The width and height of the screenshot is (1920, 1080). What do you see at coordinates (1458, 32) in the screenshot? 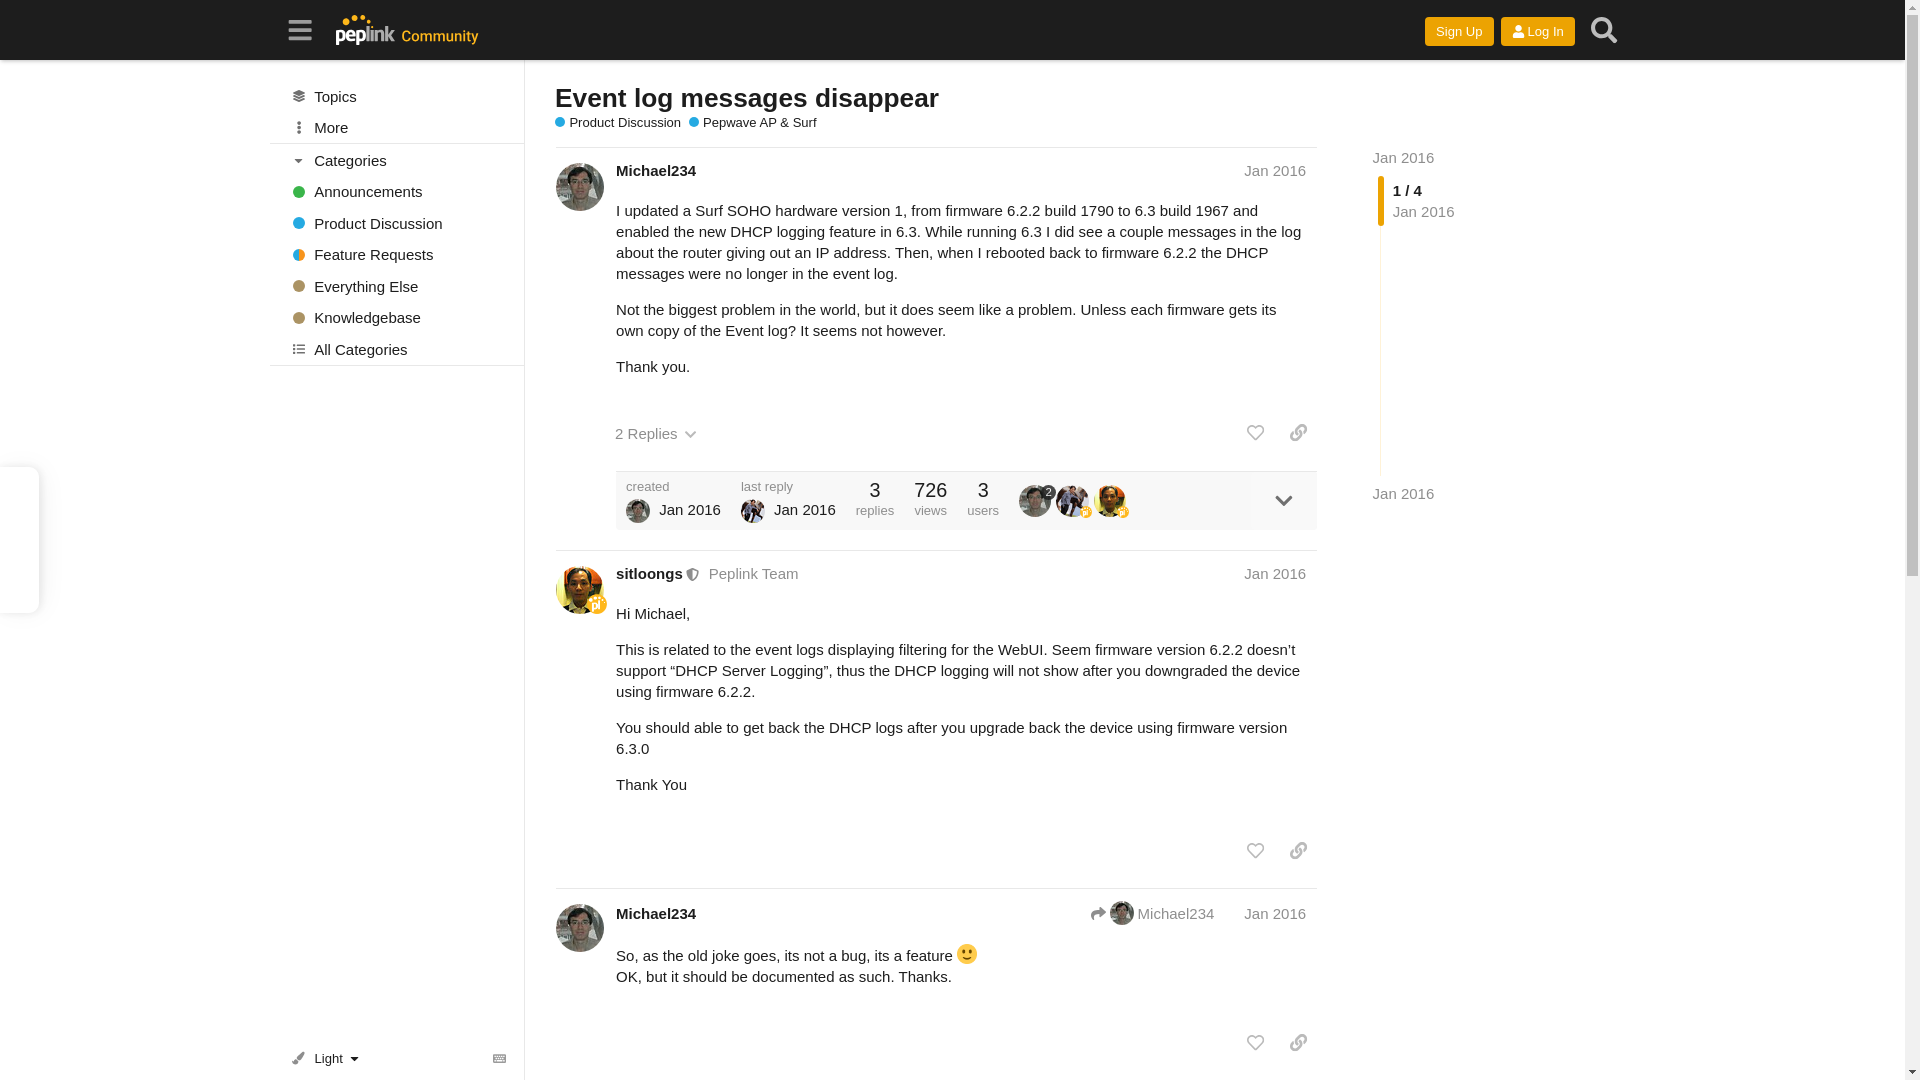
I see `Sign Up` at bounding box center [1458, 32].